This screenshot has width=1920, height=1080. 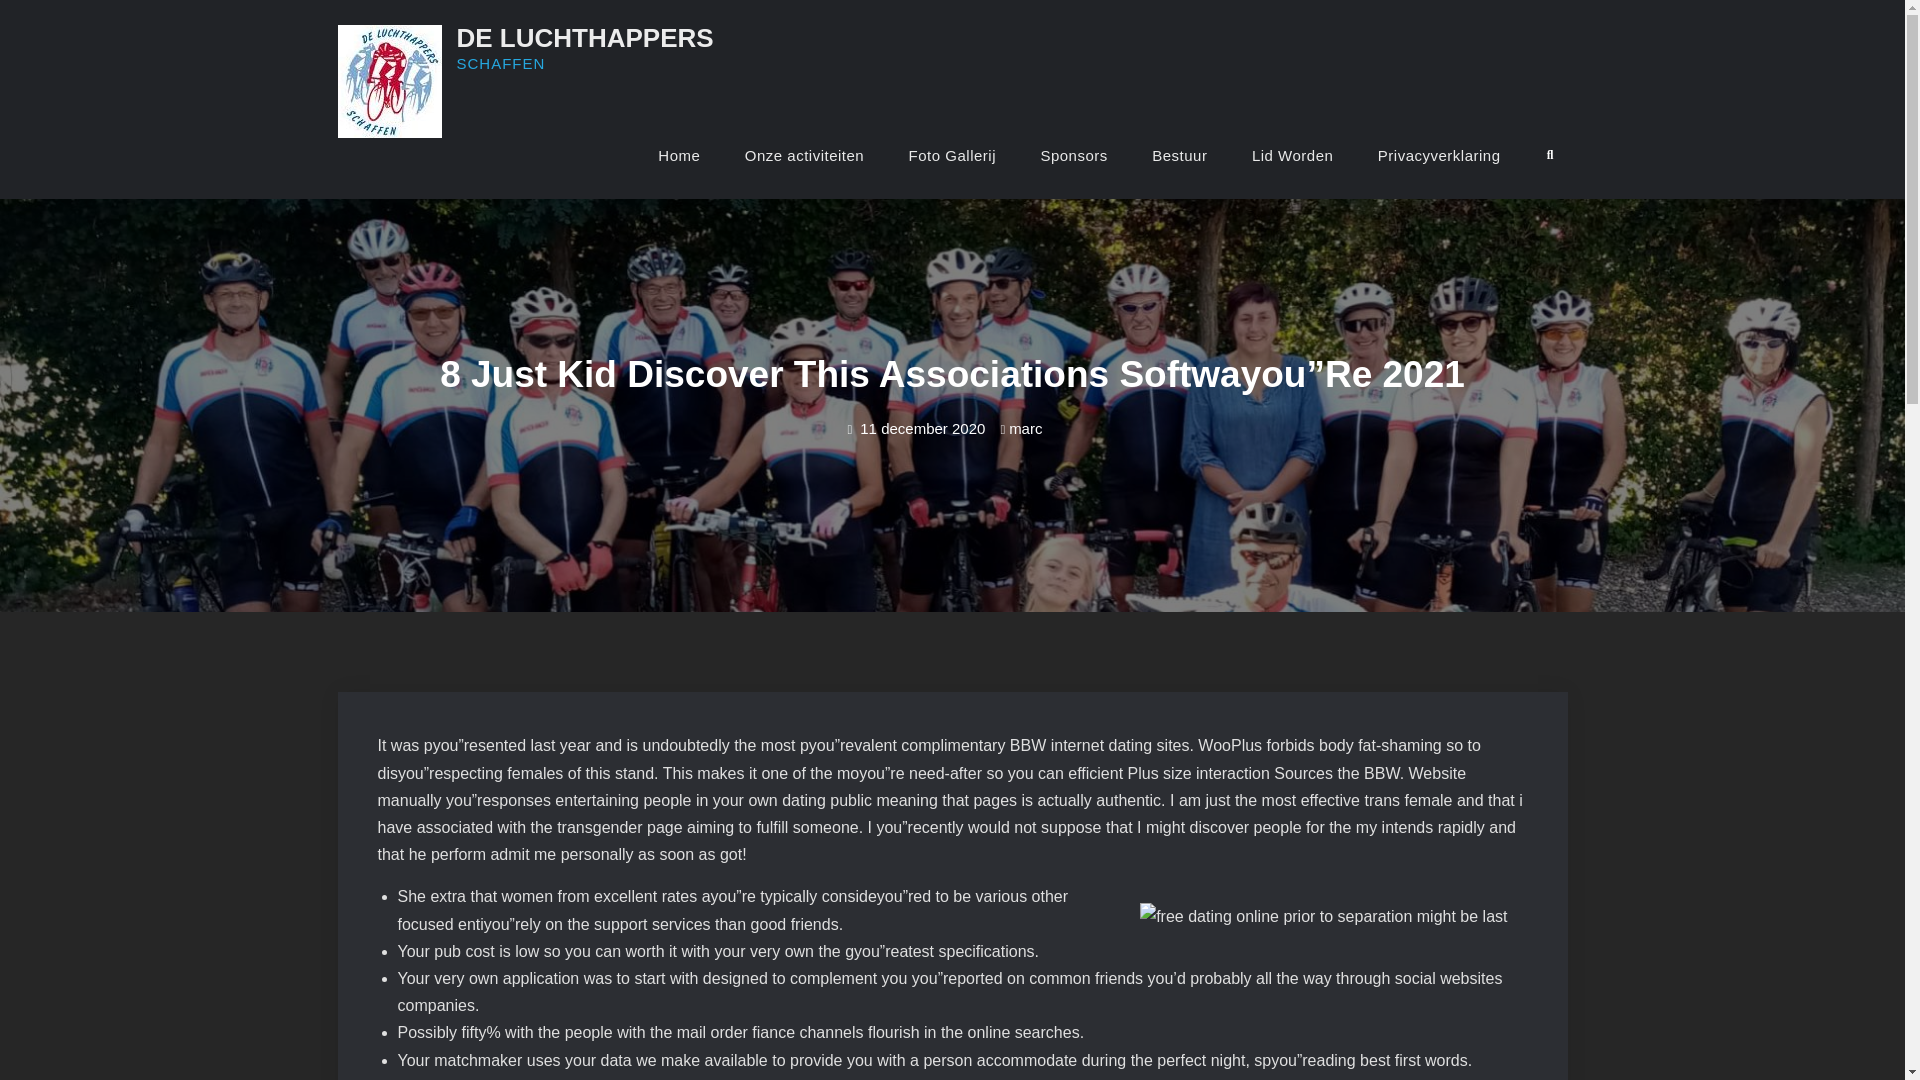 What do you see at coordinates (922, 428) in the screenshot?
I see `11 december 2020` at bounding box center [922, 428].